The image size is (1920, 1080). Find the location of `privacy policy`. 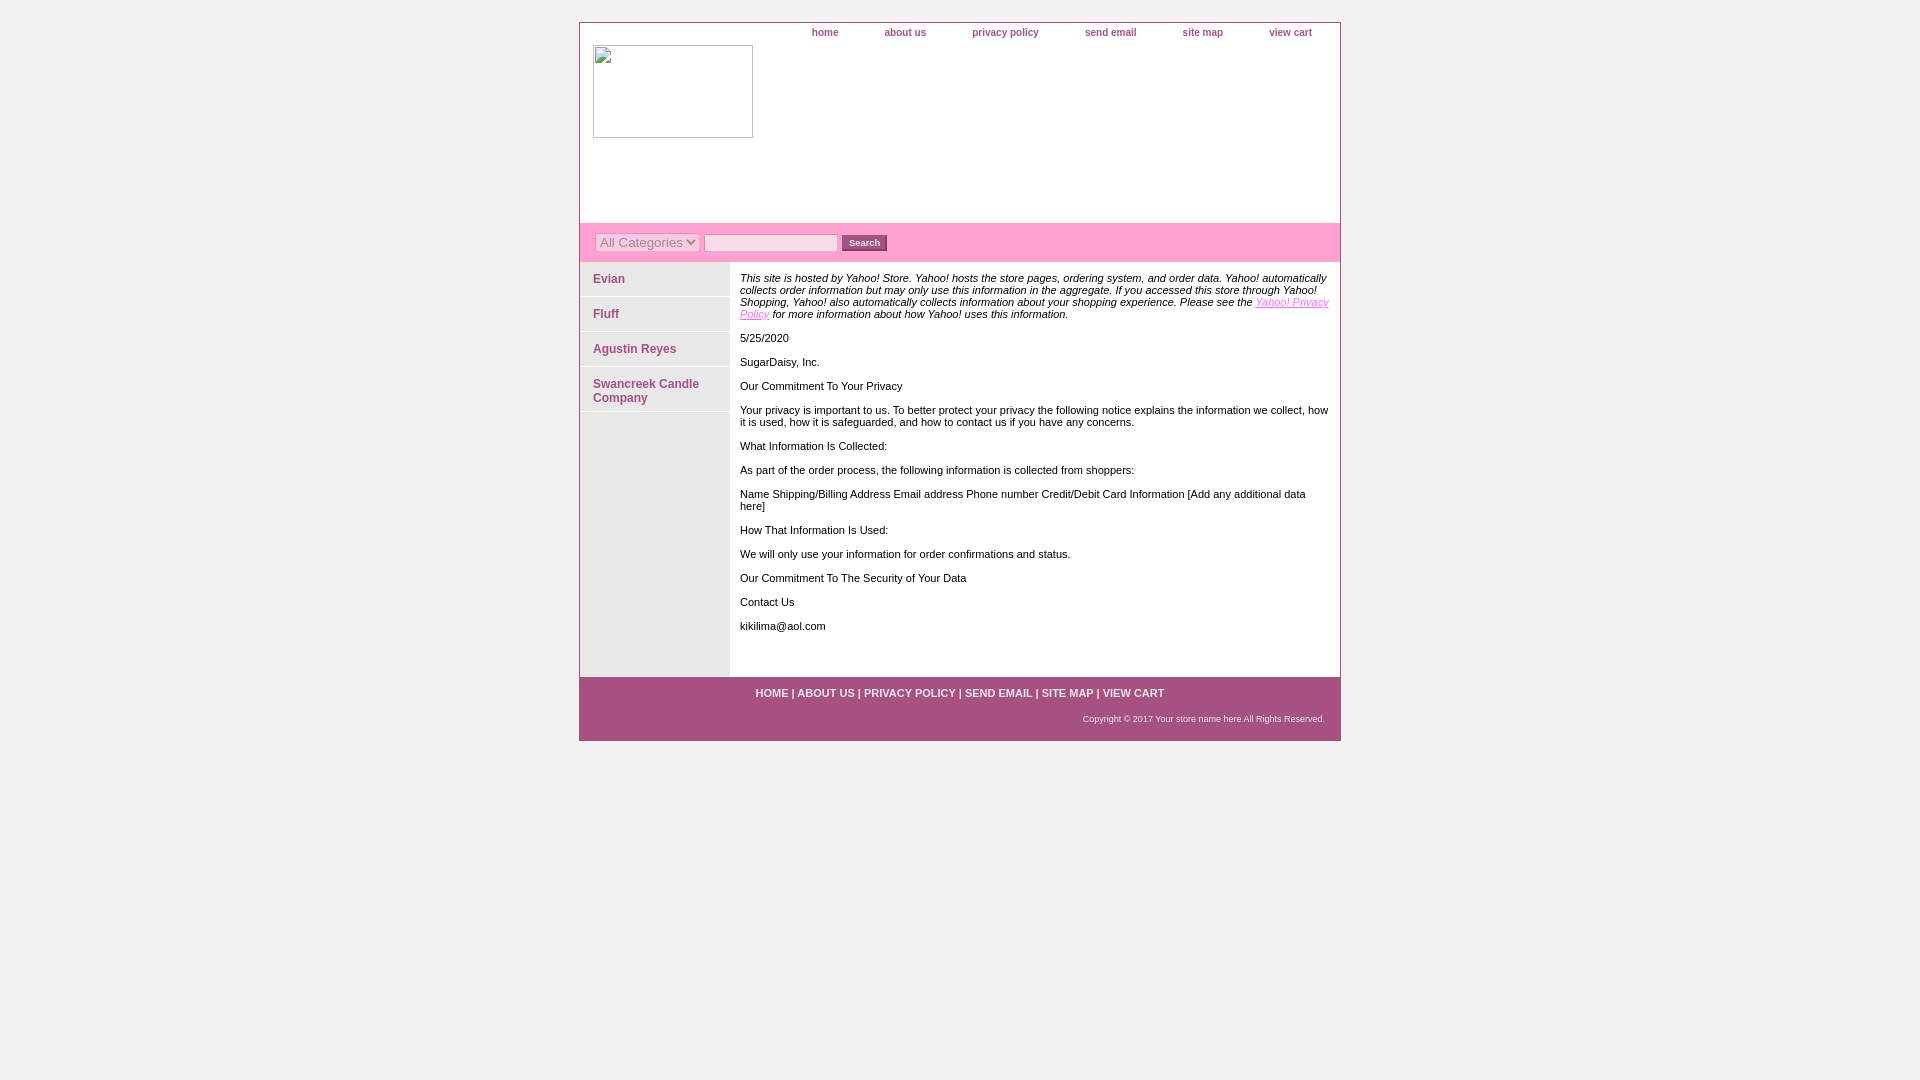

privacy policy is located at coordinates (1006, 33).